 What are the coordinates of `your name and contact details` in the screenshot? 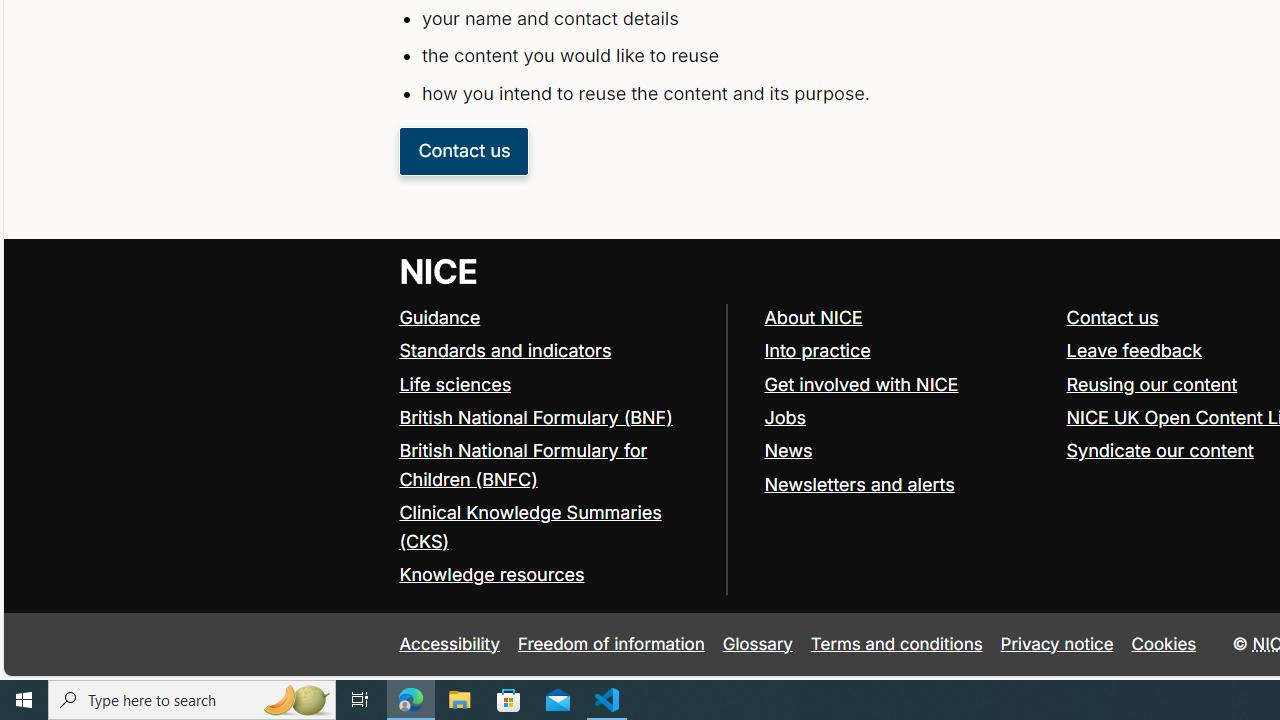 It's located at (796, 18).